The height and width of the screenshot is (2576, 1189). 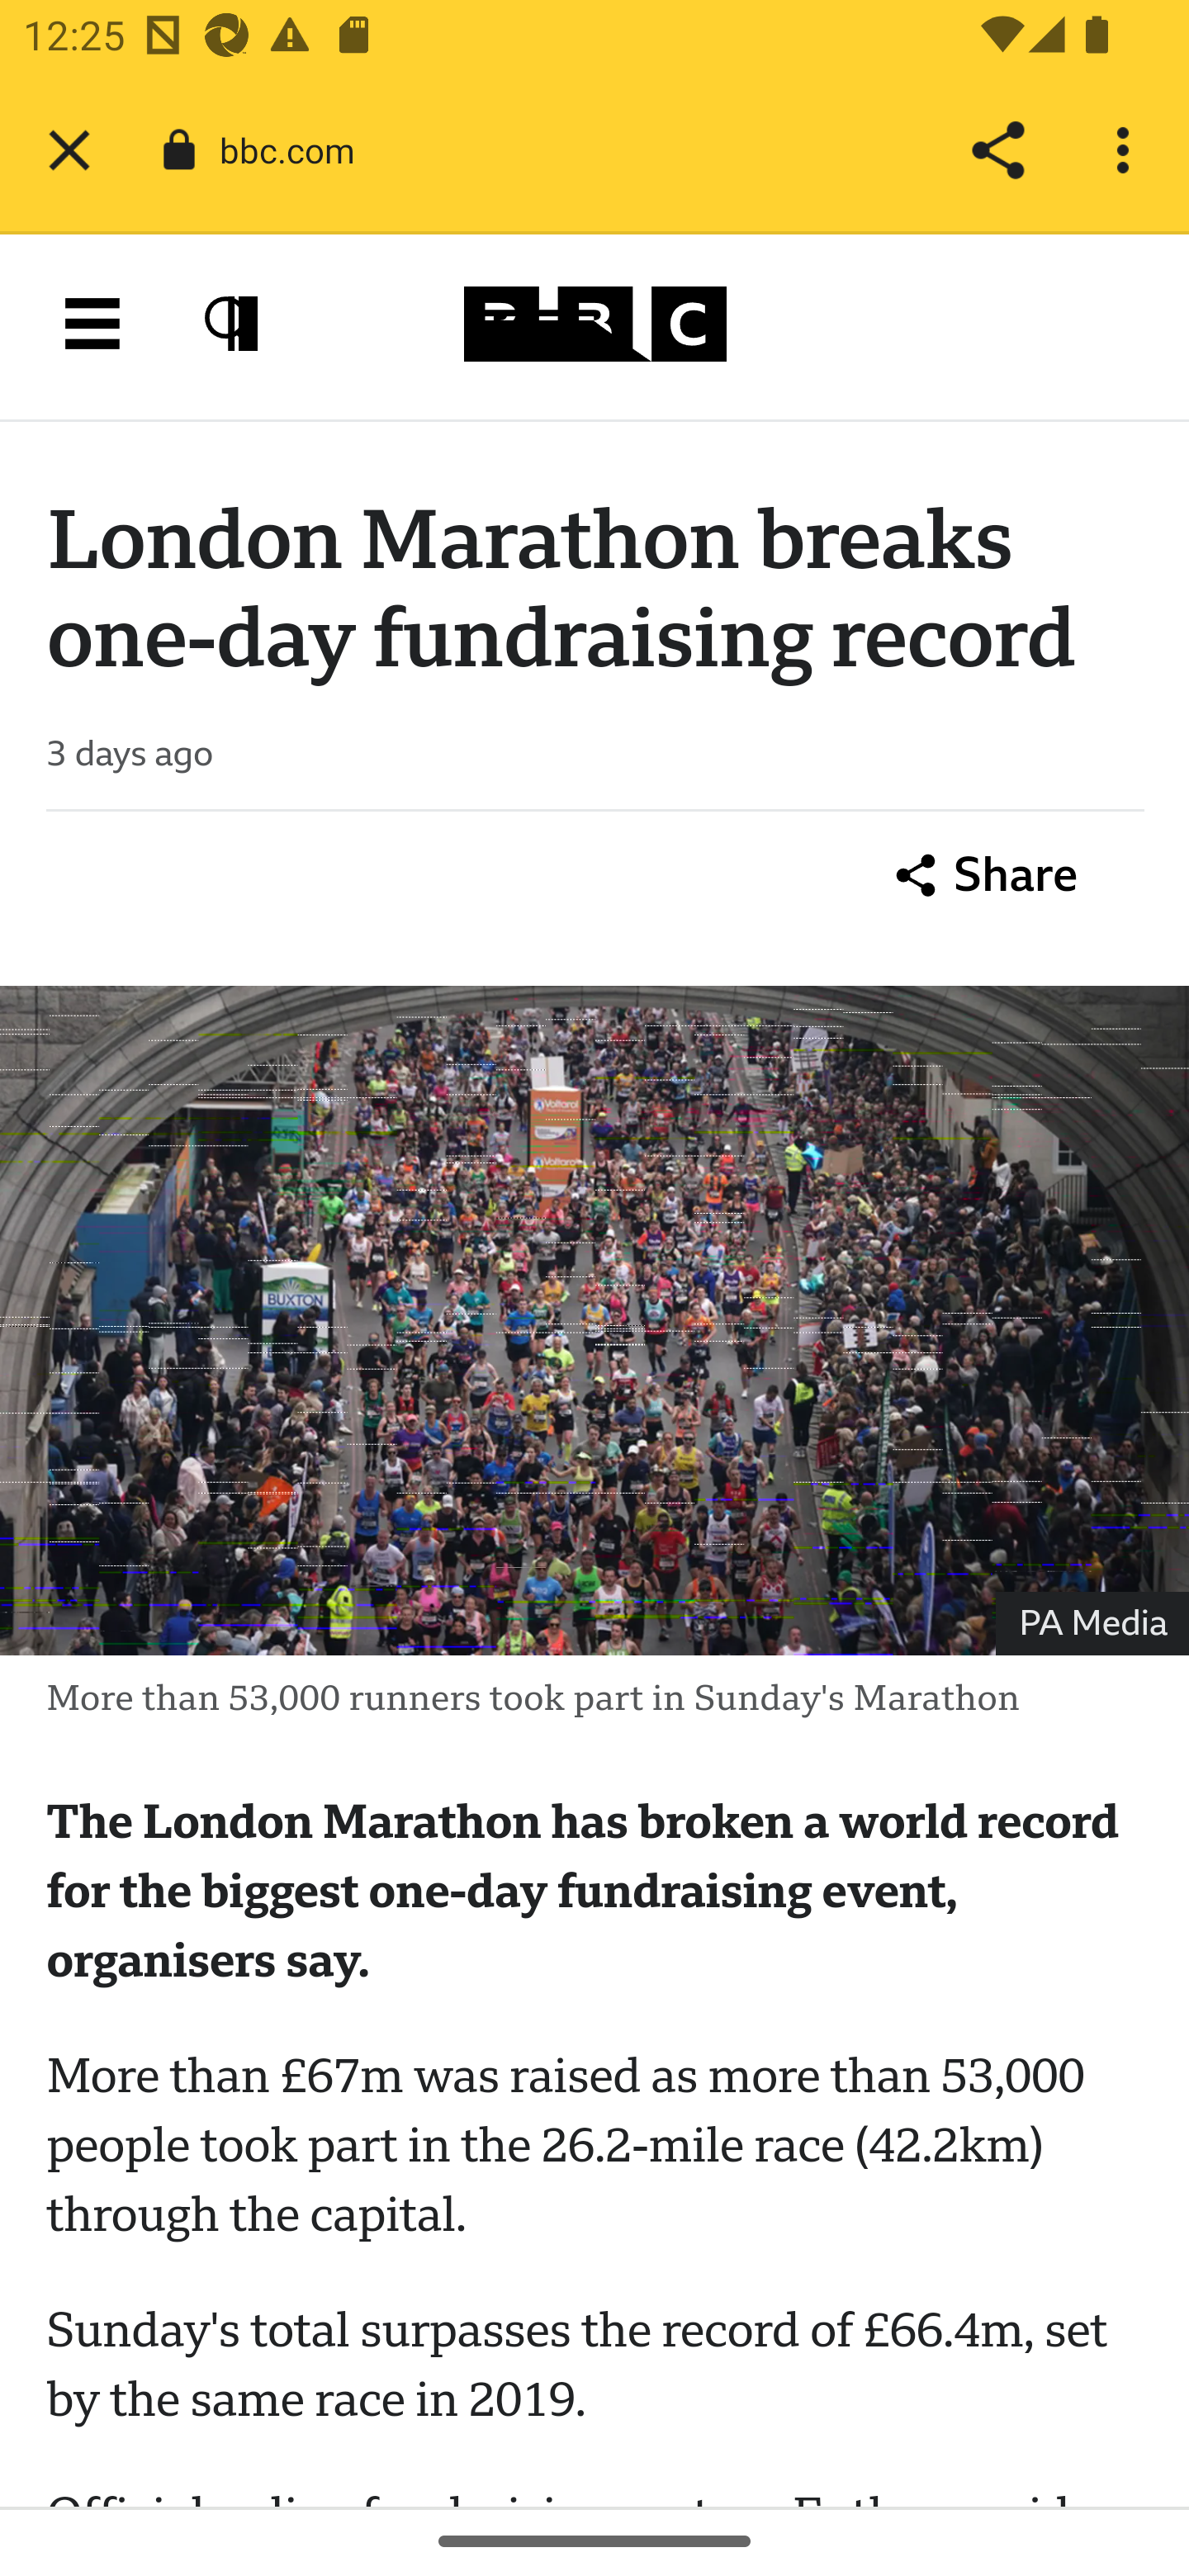 What do you see at coordinates (988, 877) in the screenshot?
I see `Share` at bounding box center [988, 877].